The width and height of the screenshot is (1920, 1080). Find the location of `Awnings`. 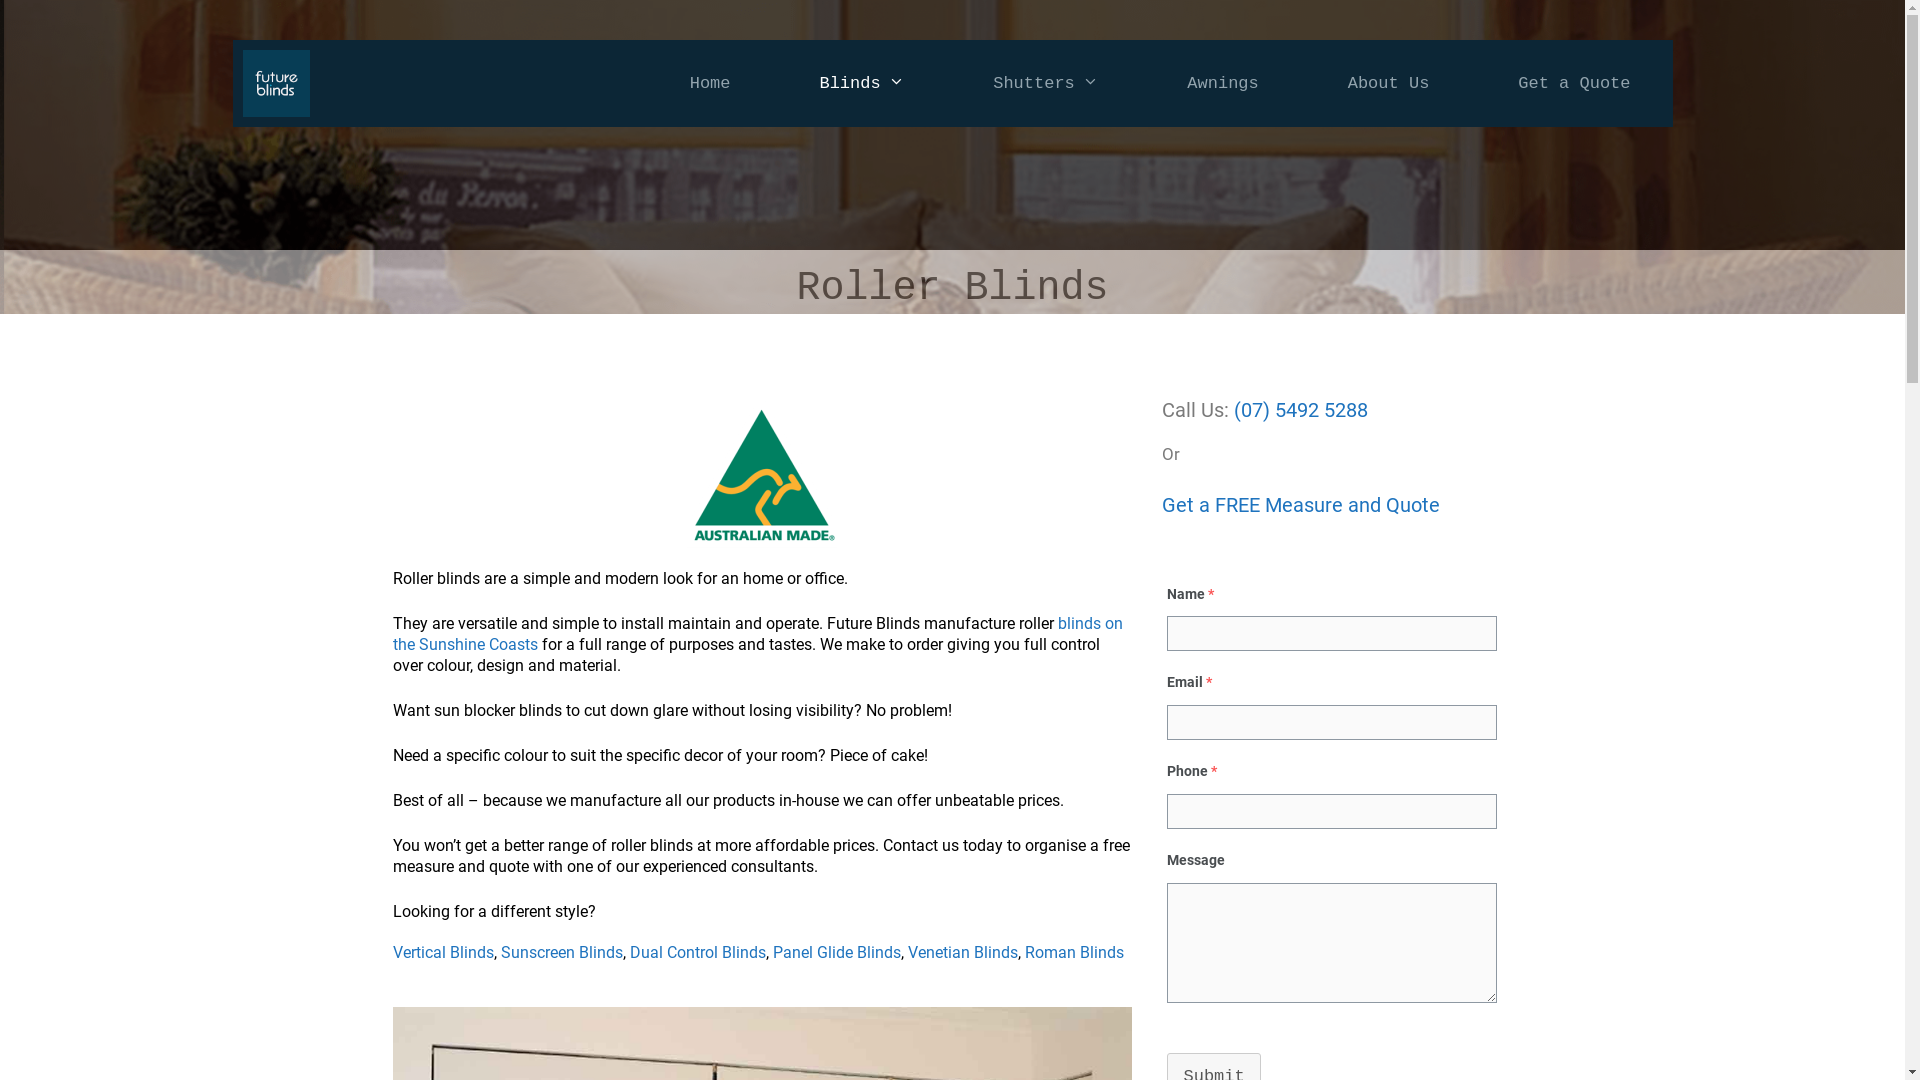

Awnings is located at coordinates (1222, 84).